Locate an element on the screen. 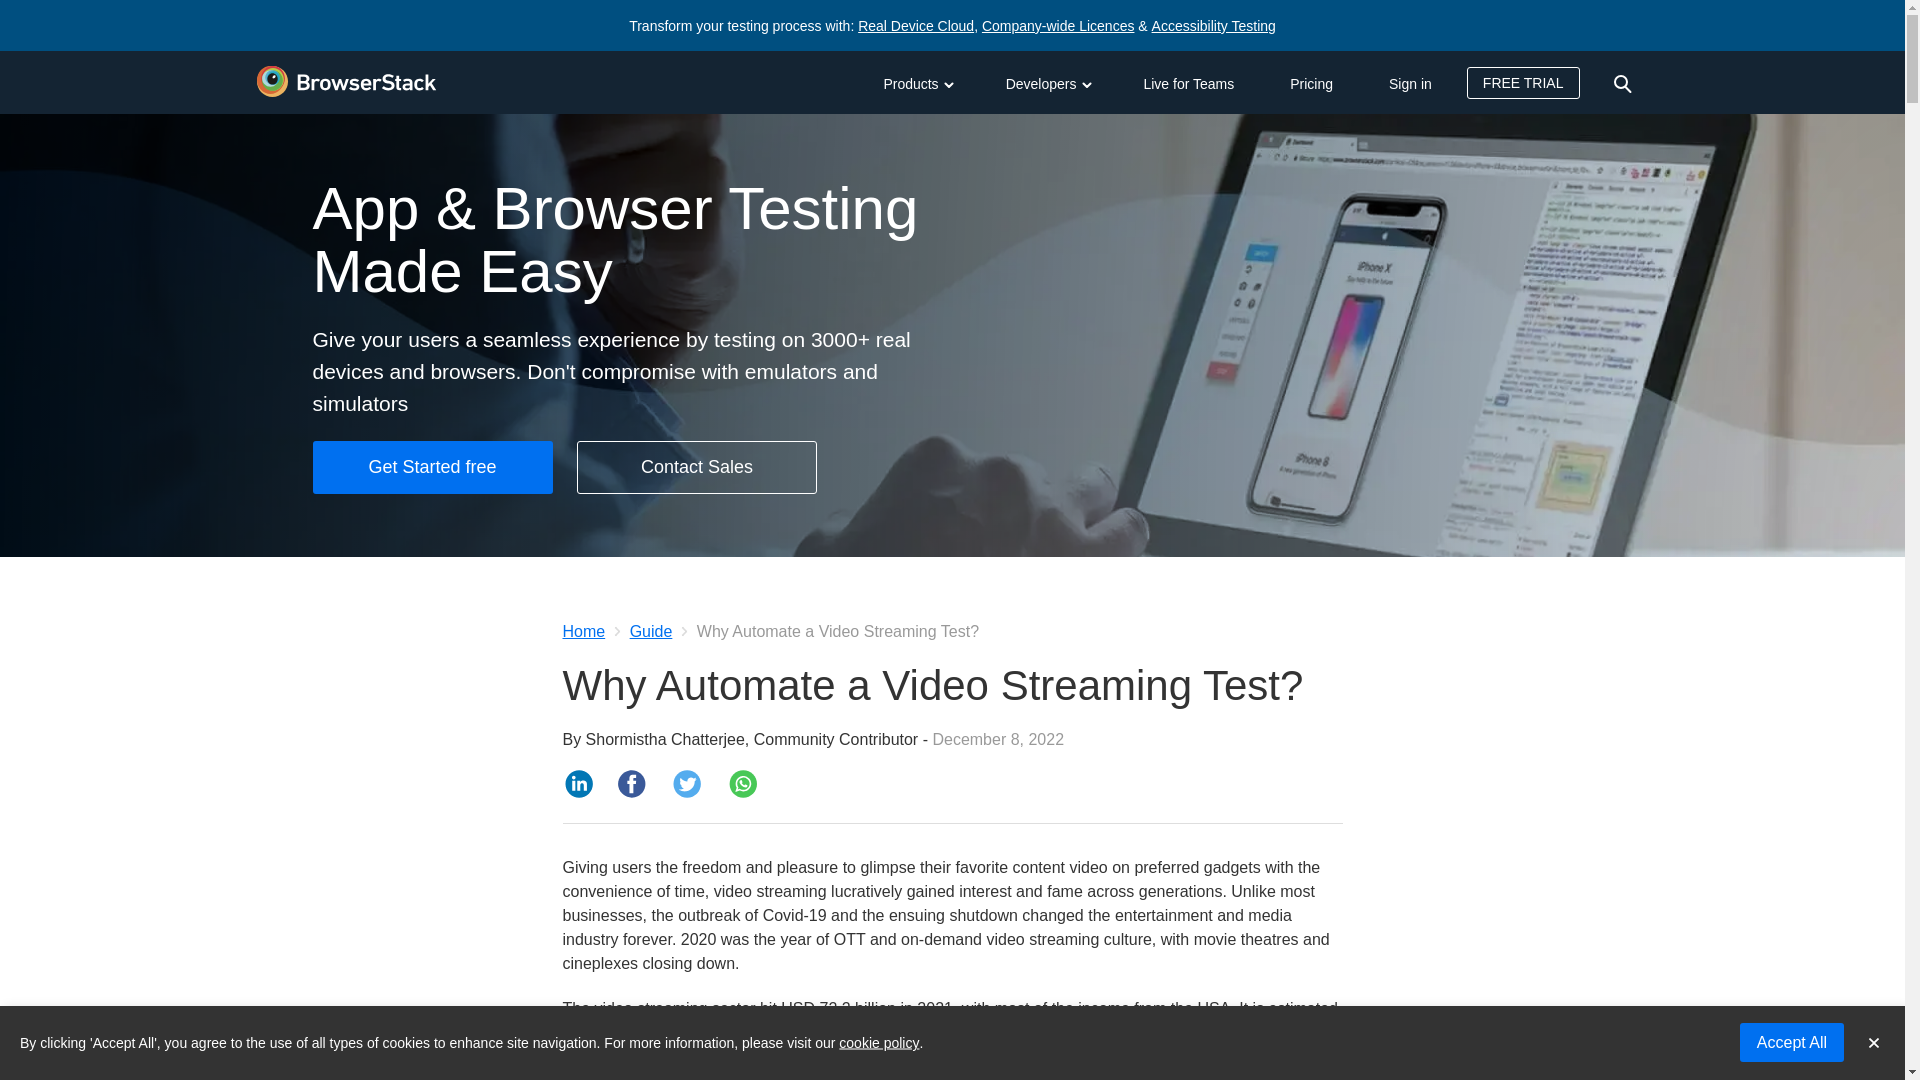 The image size is (1920, 1080). Company-wide Licences is located at coordinates (1058, 26).